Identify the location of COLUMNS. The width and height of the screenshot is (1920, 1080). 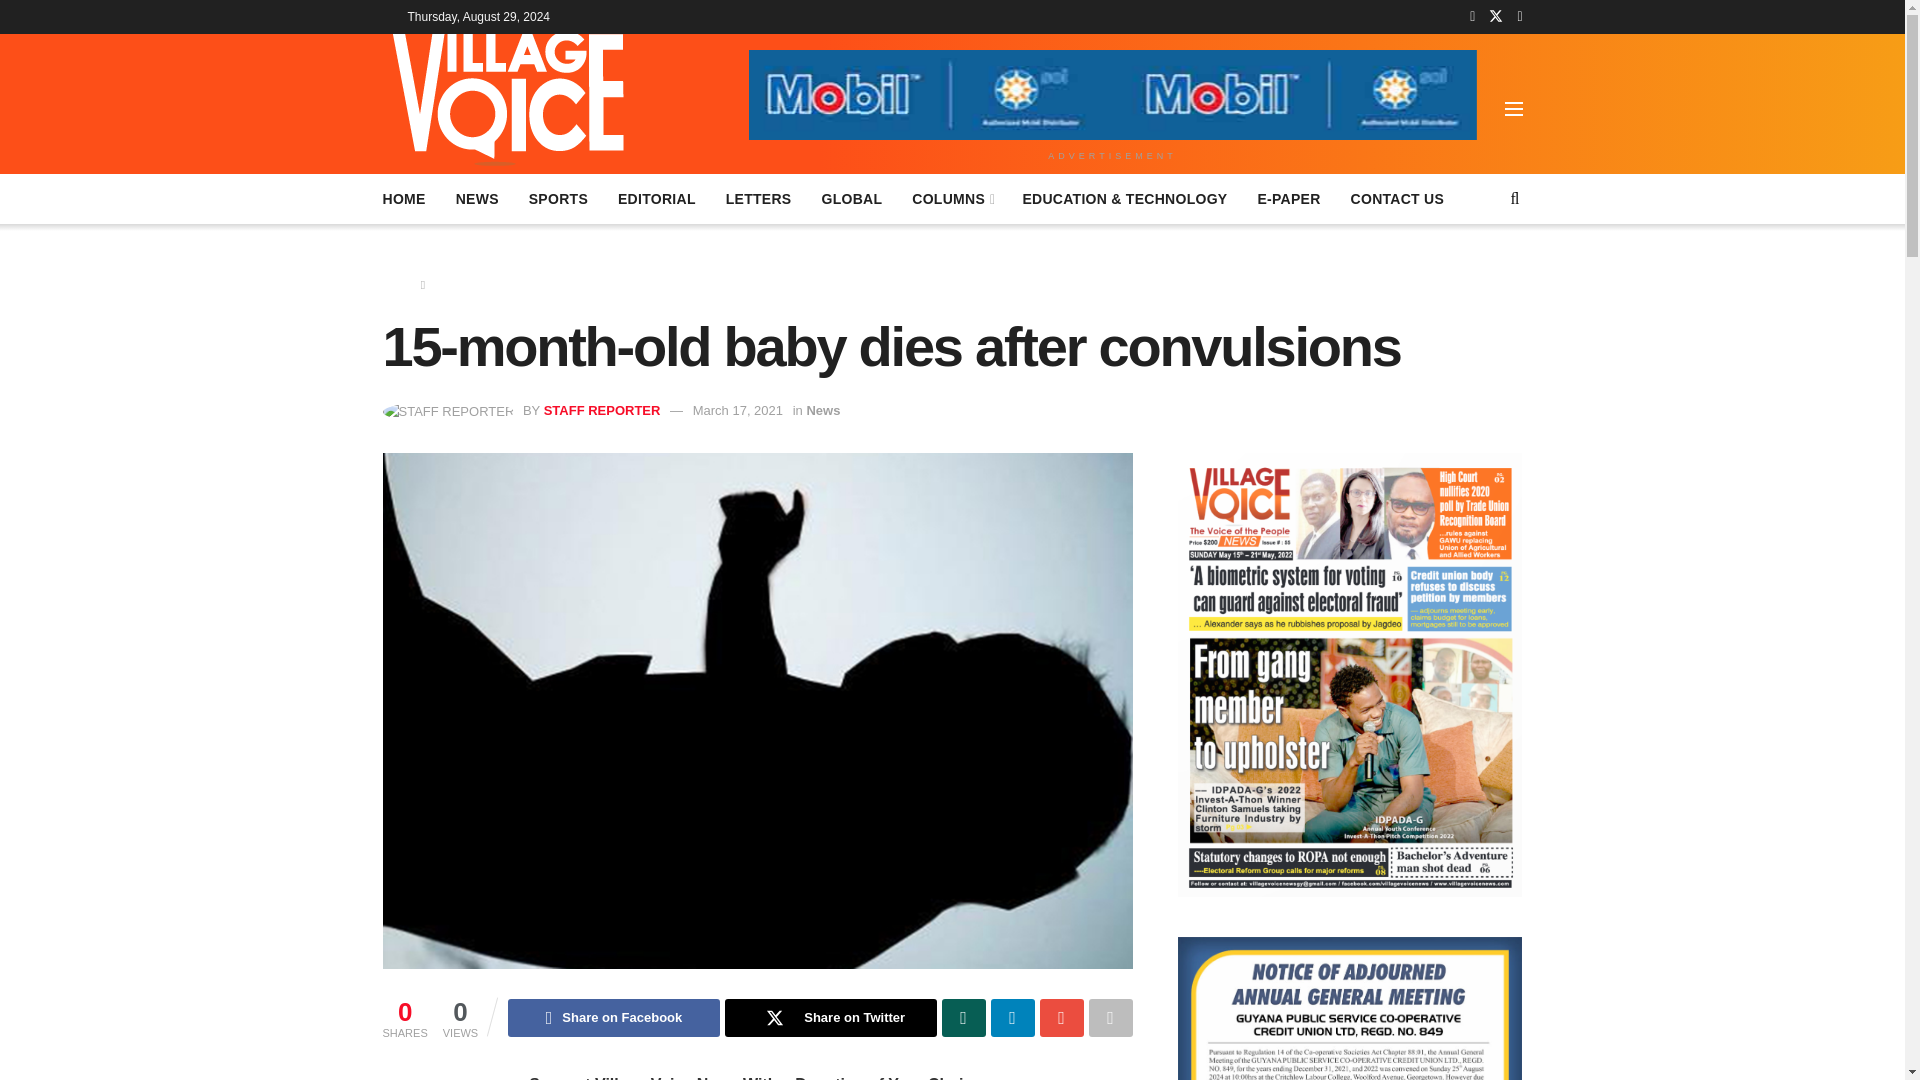
(952, 198).